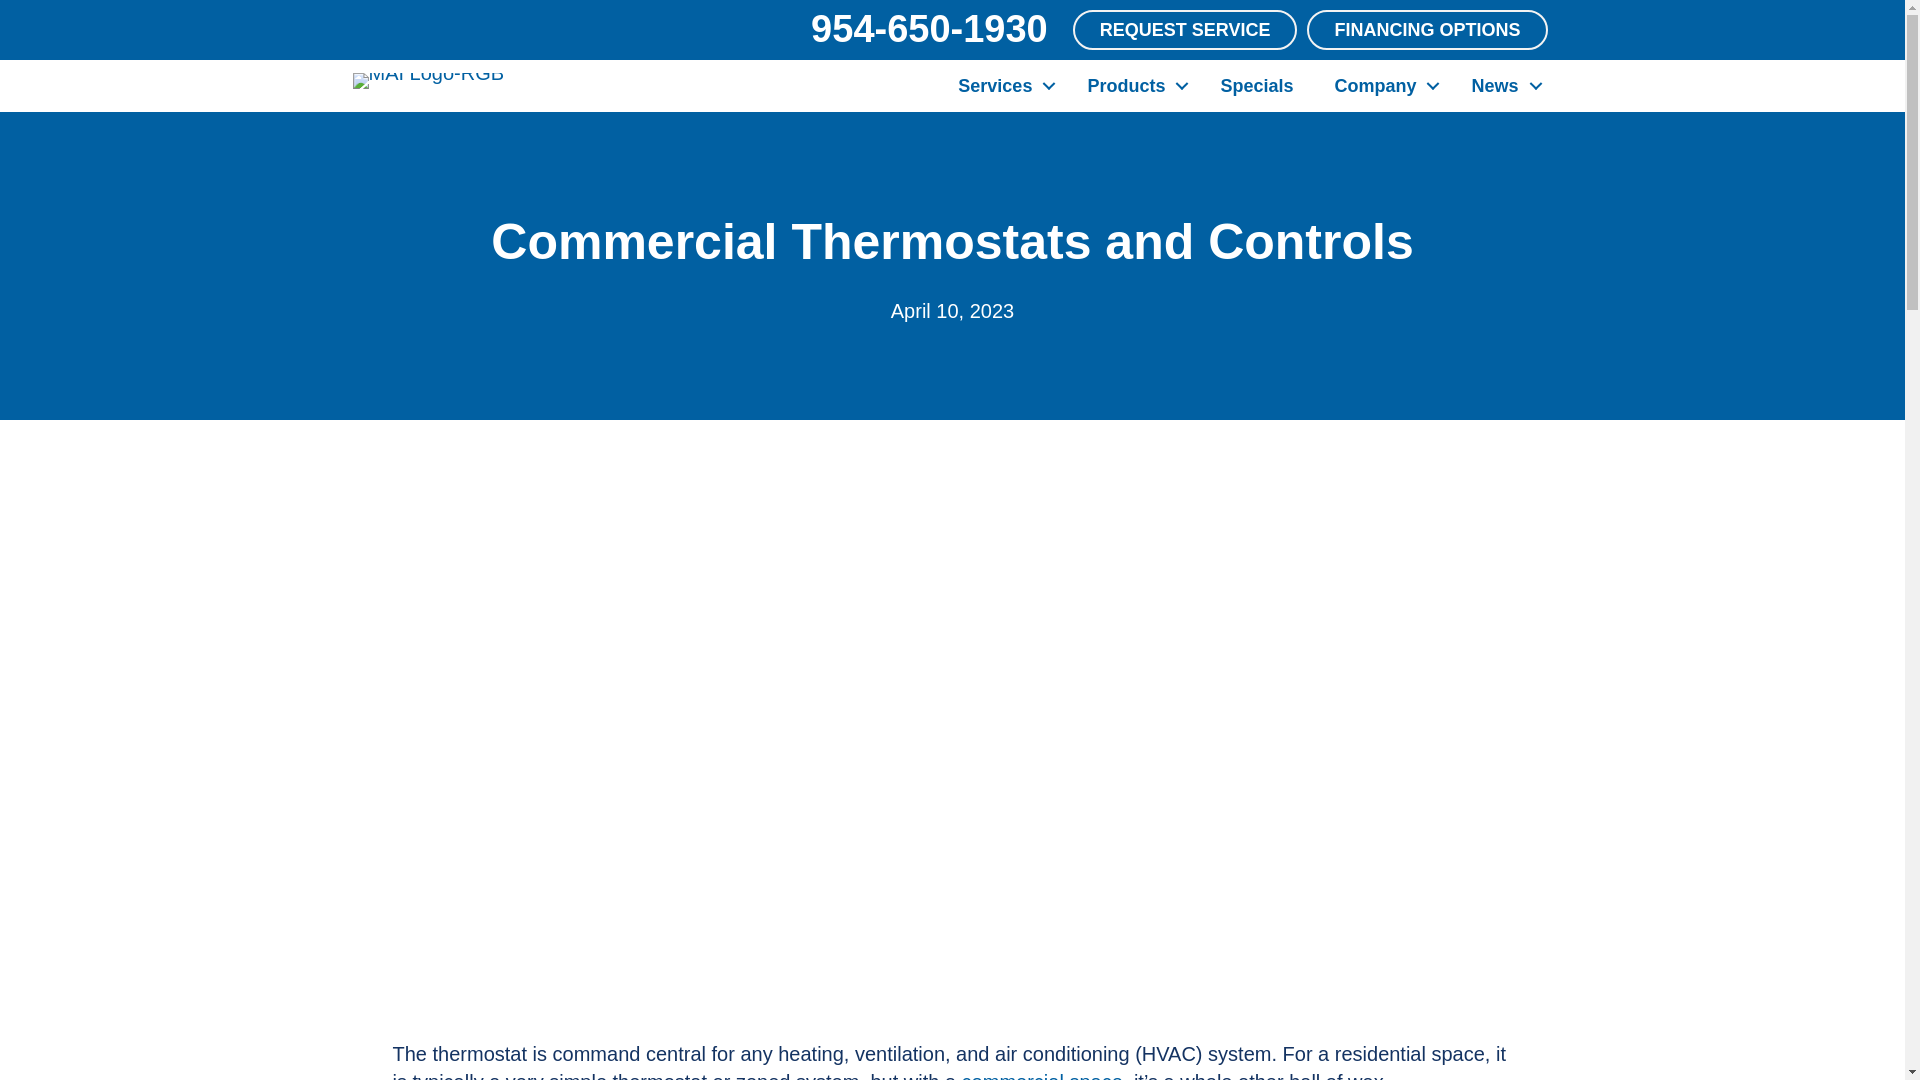 The height and width of the screenshot is (1080, 1920). Describe the element at coordinates (1256, 86) in the screenshot. I see `Specials` at that location.